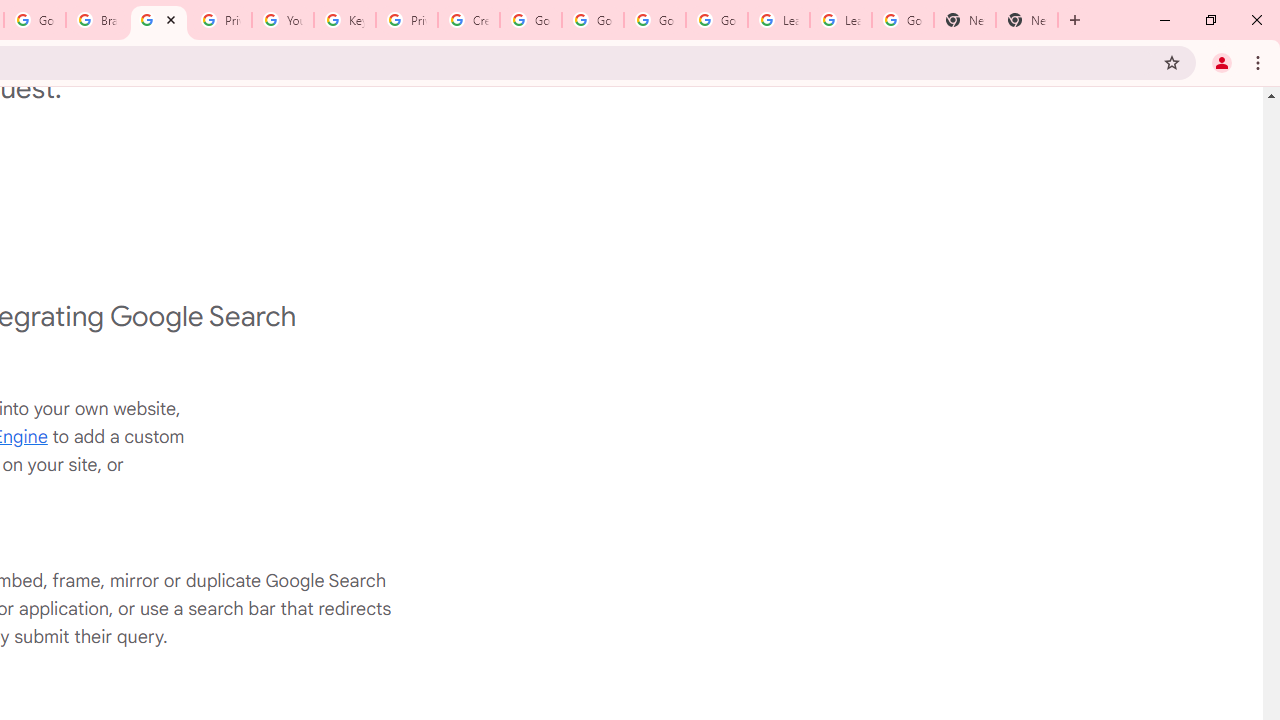 This screenshot has height=720, width=1280. Describe the element at coordinates (468, 20) in the screenshot. I see `Create your Google Account` at that location.